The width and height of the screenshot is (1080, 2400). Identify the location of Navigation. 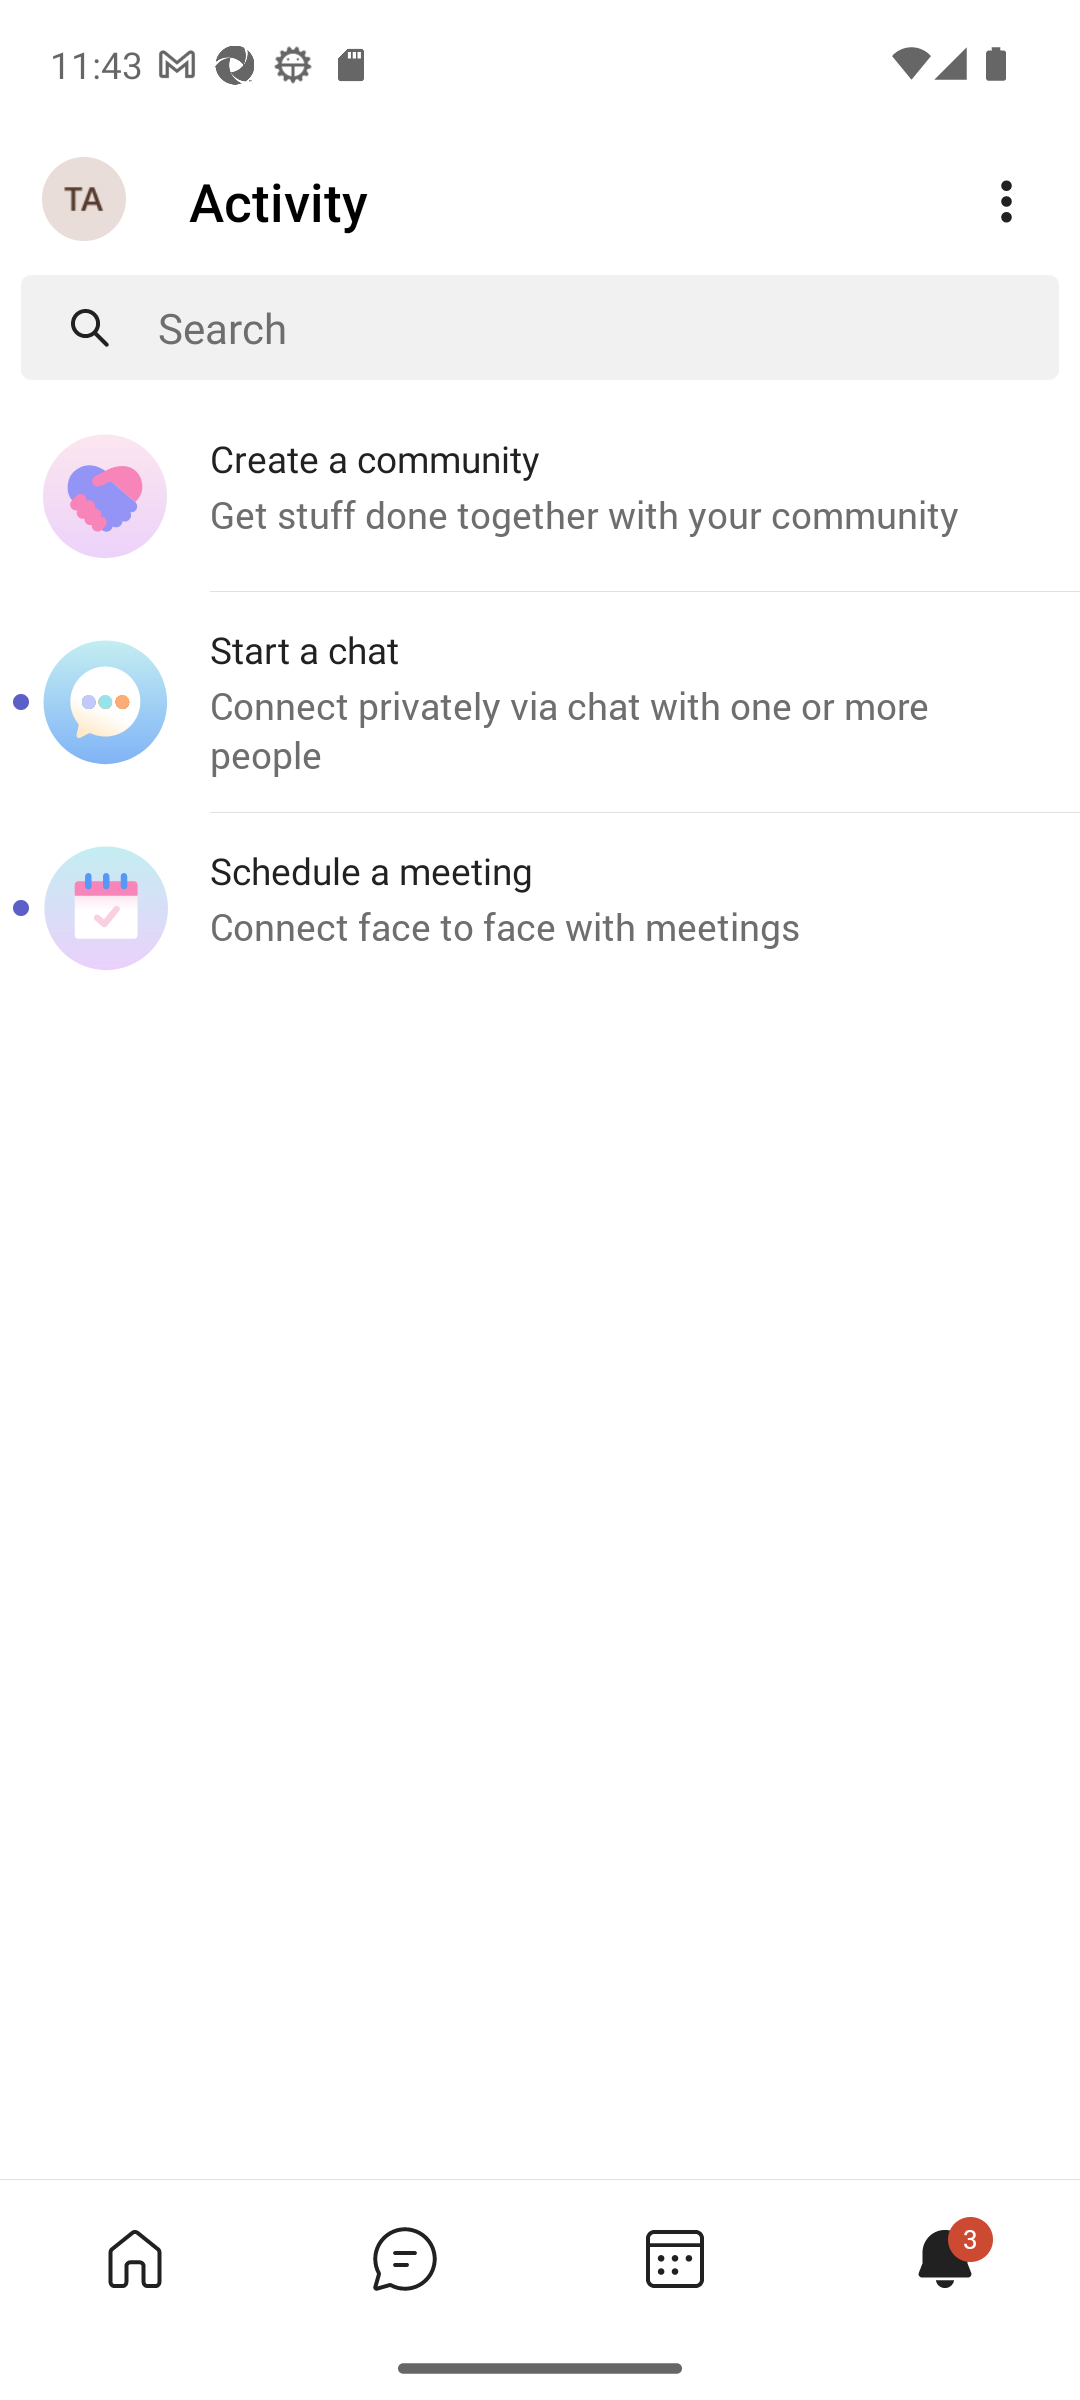
(86, 200).